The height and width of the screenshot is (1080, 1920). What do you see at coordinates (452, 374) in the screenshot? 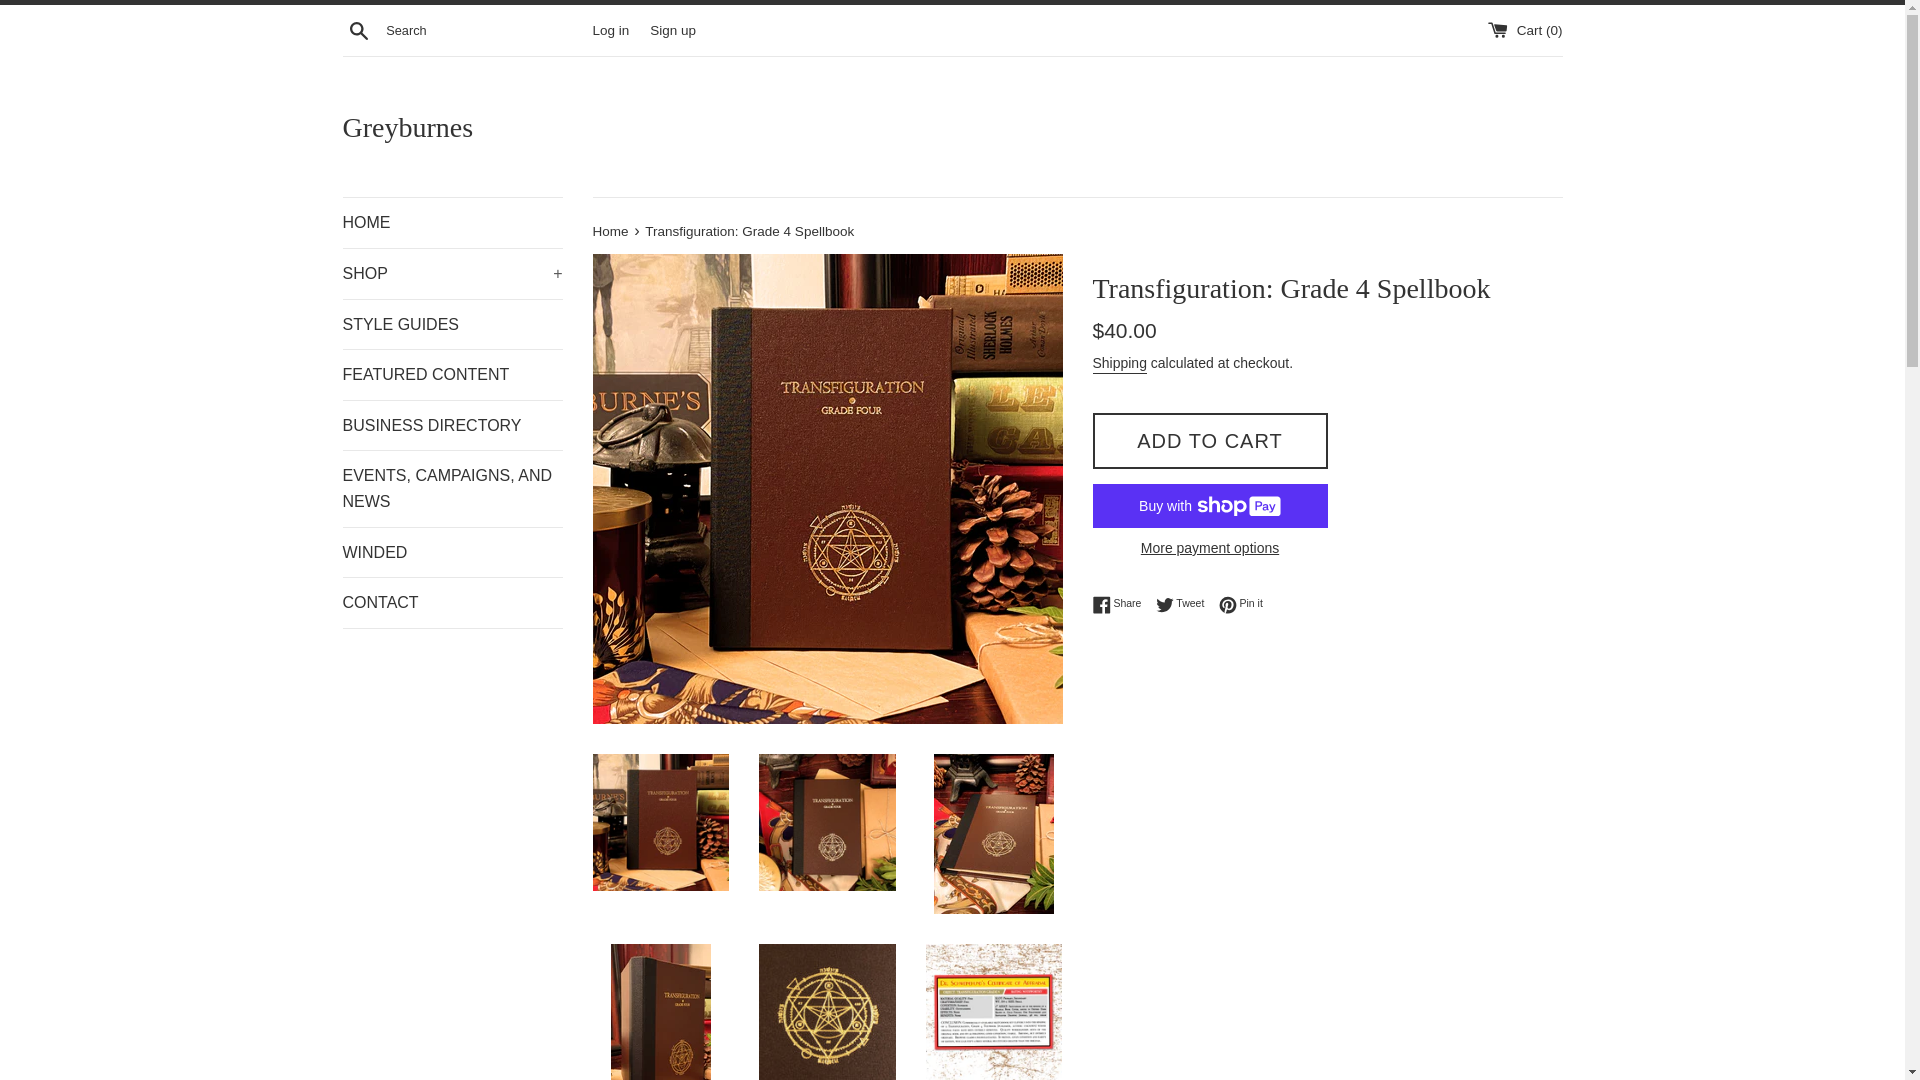
I see `Search` at bounding box center [452, 374].